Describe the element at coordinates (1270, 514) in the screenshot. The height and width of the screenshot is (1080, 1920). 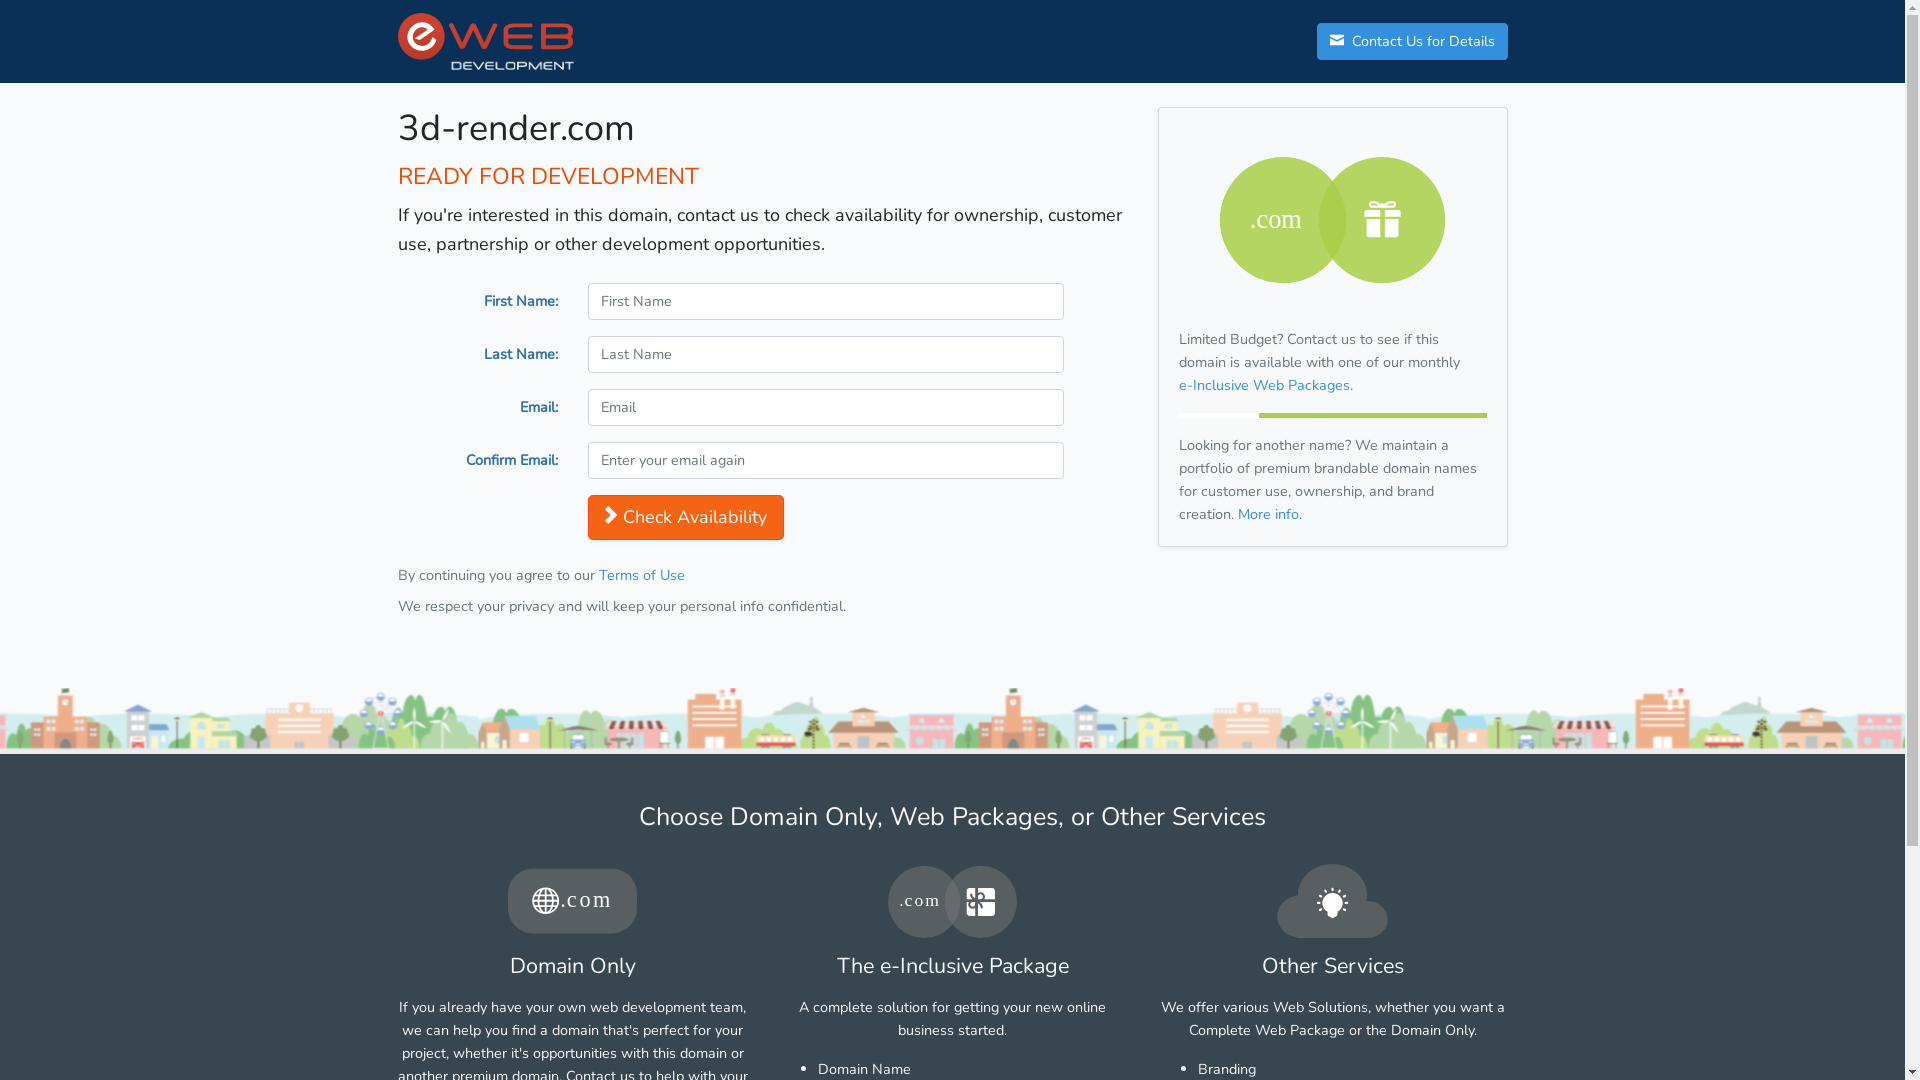
I see `More info.` at that location.